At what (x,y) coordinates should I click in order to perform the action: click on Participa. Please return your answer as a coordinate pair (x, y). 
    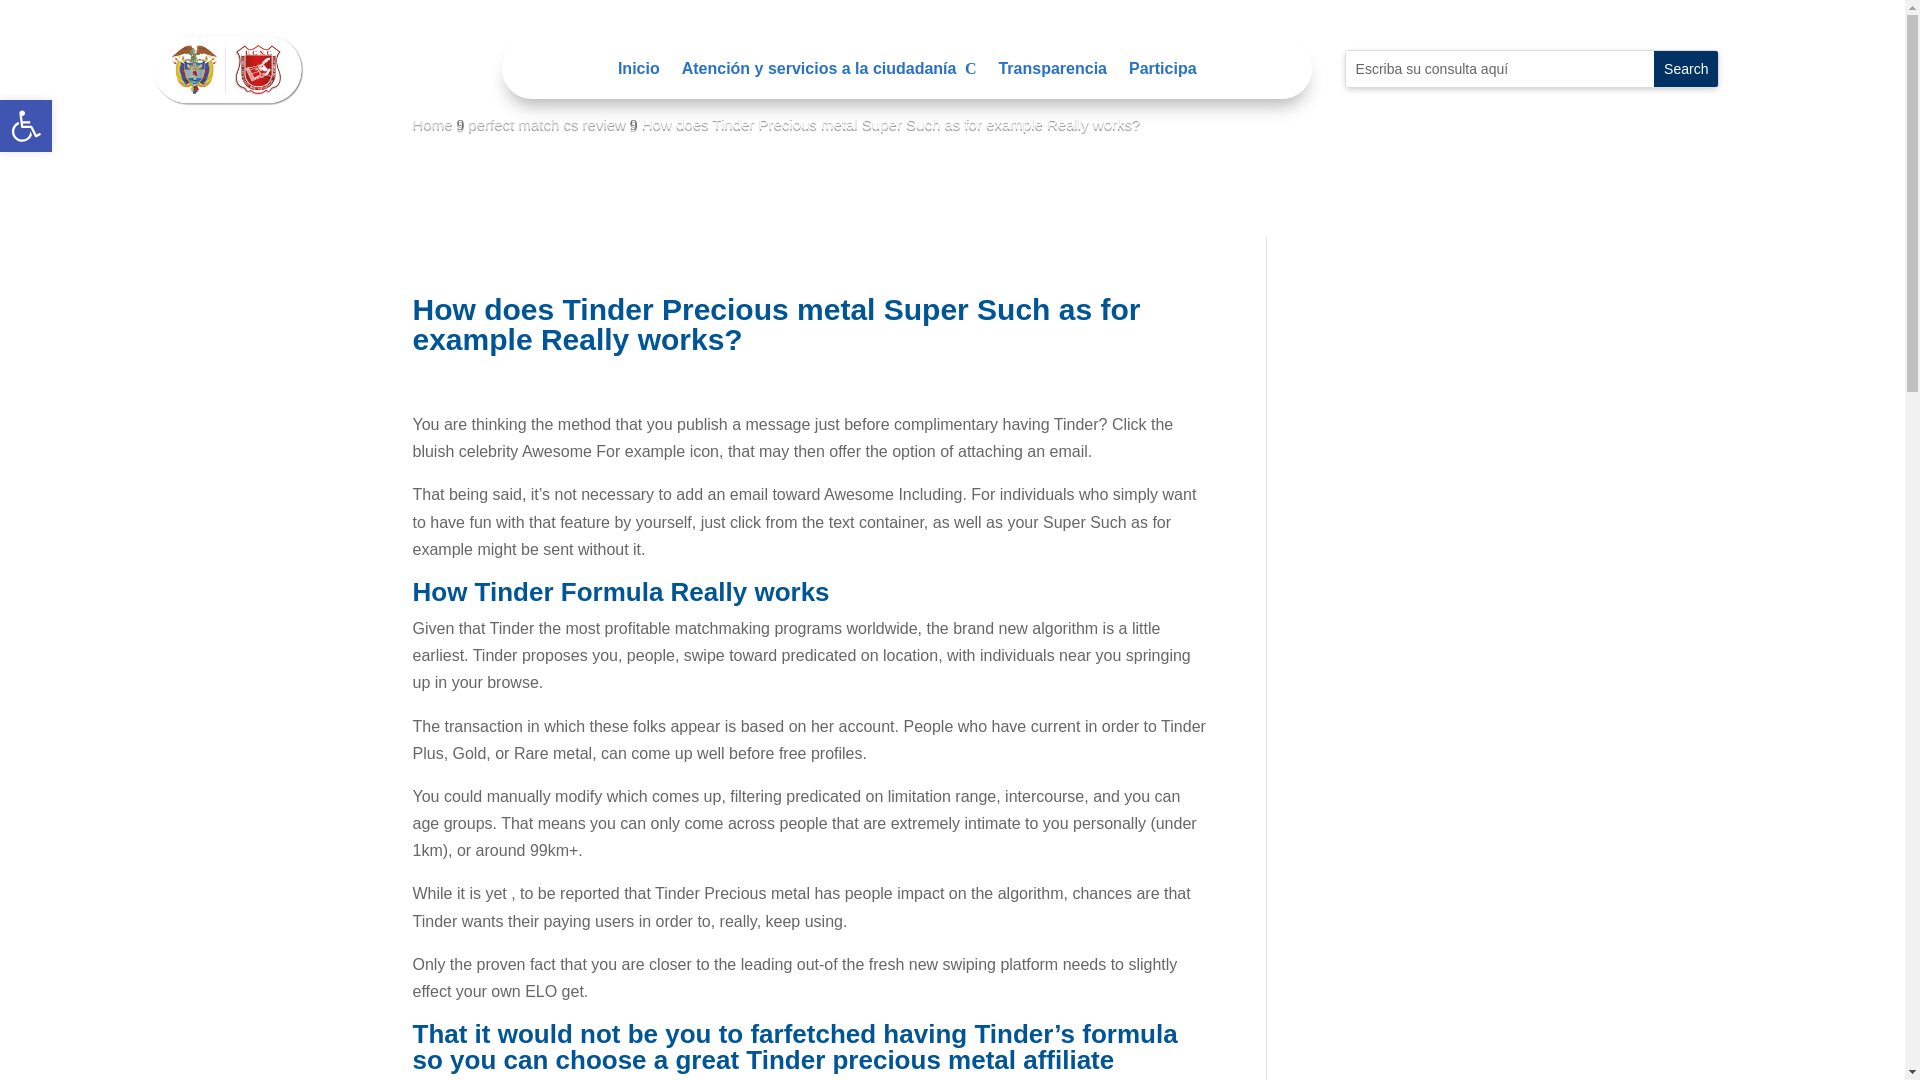
    Looking at the image, I should click on (229, 68).